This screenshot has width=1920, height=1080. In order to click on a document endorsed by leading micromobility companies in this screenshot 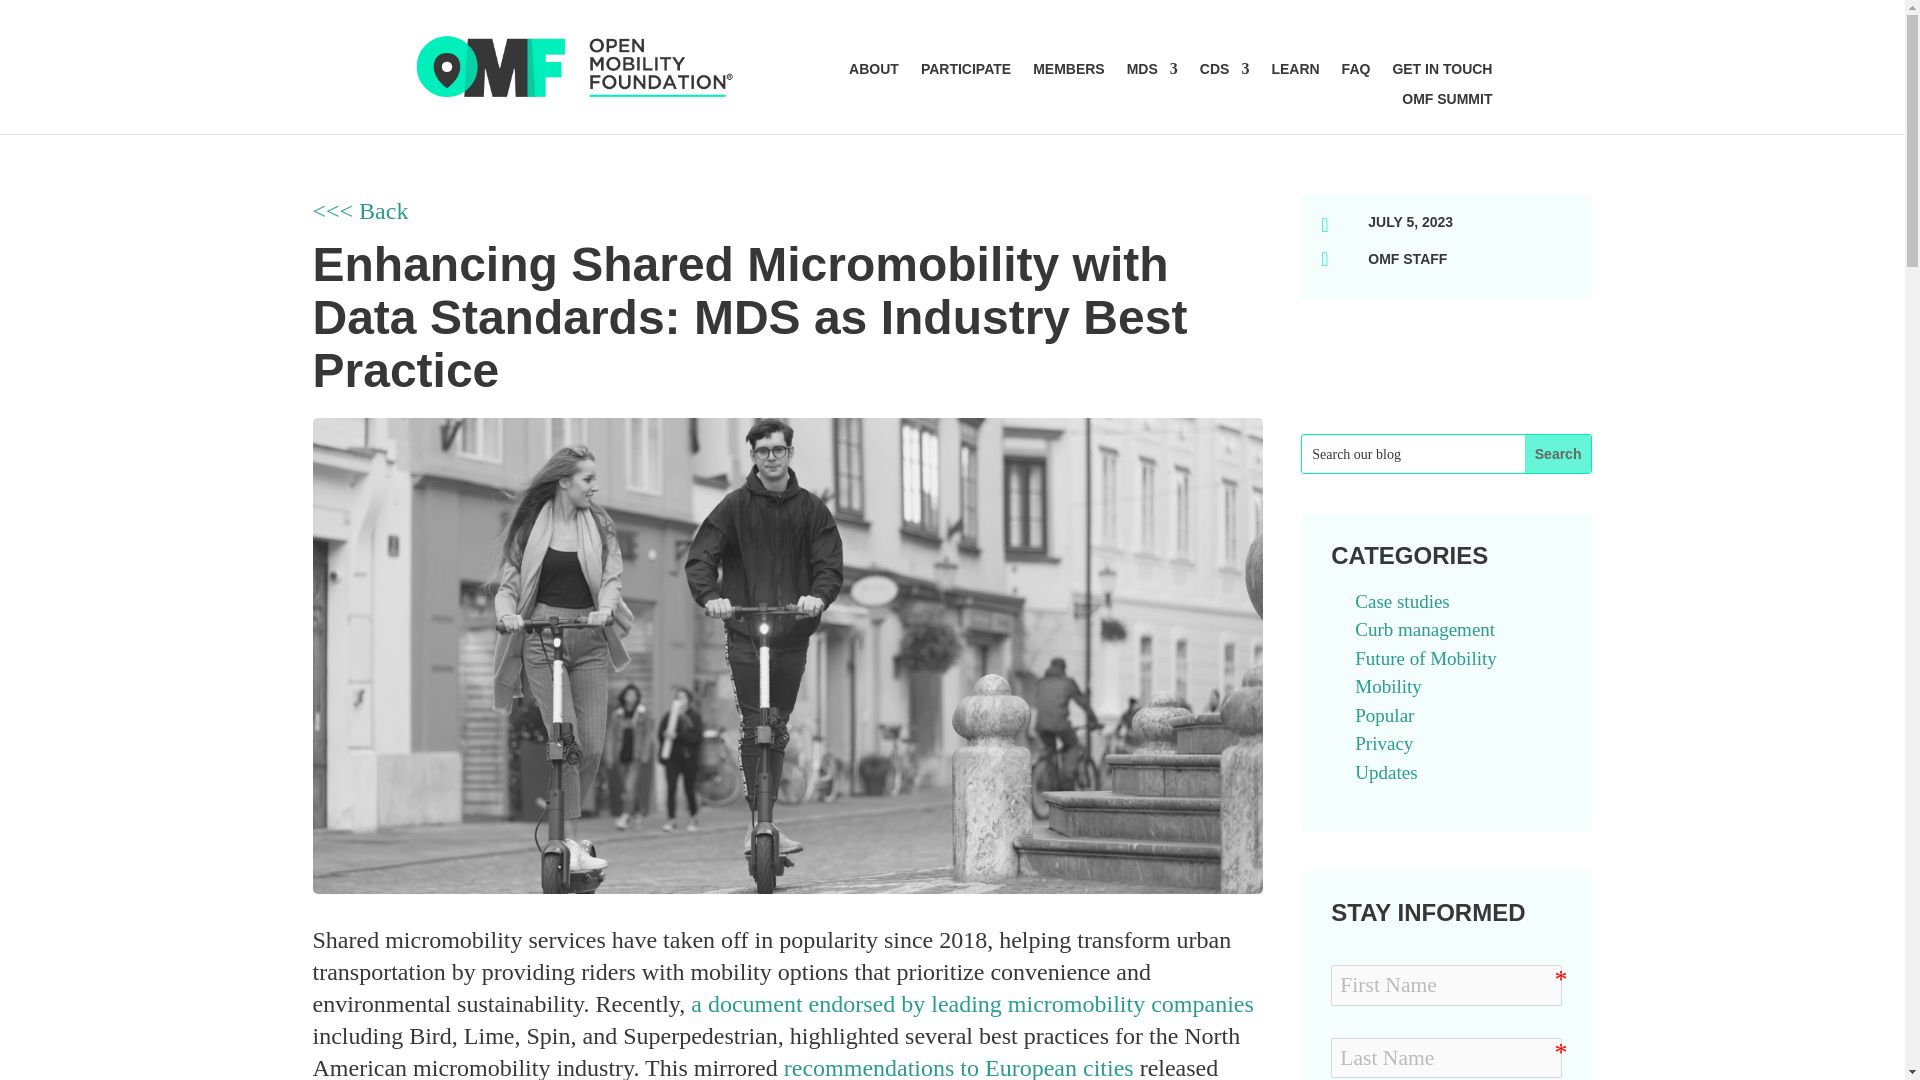, I will do `click(972, 1004)`.